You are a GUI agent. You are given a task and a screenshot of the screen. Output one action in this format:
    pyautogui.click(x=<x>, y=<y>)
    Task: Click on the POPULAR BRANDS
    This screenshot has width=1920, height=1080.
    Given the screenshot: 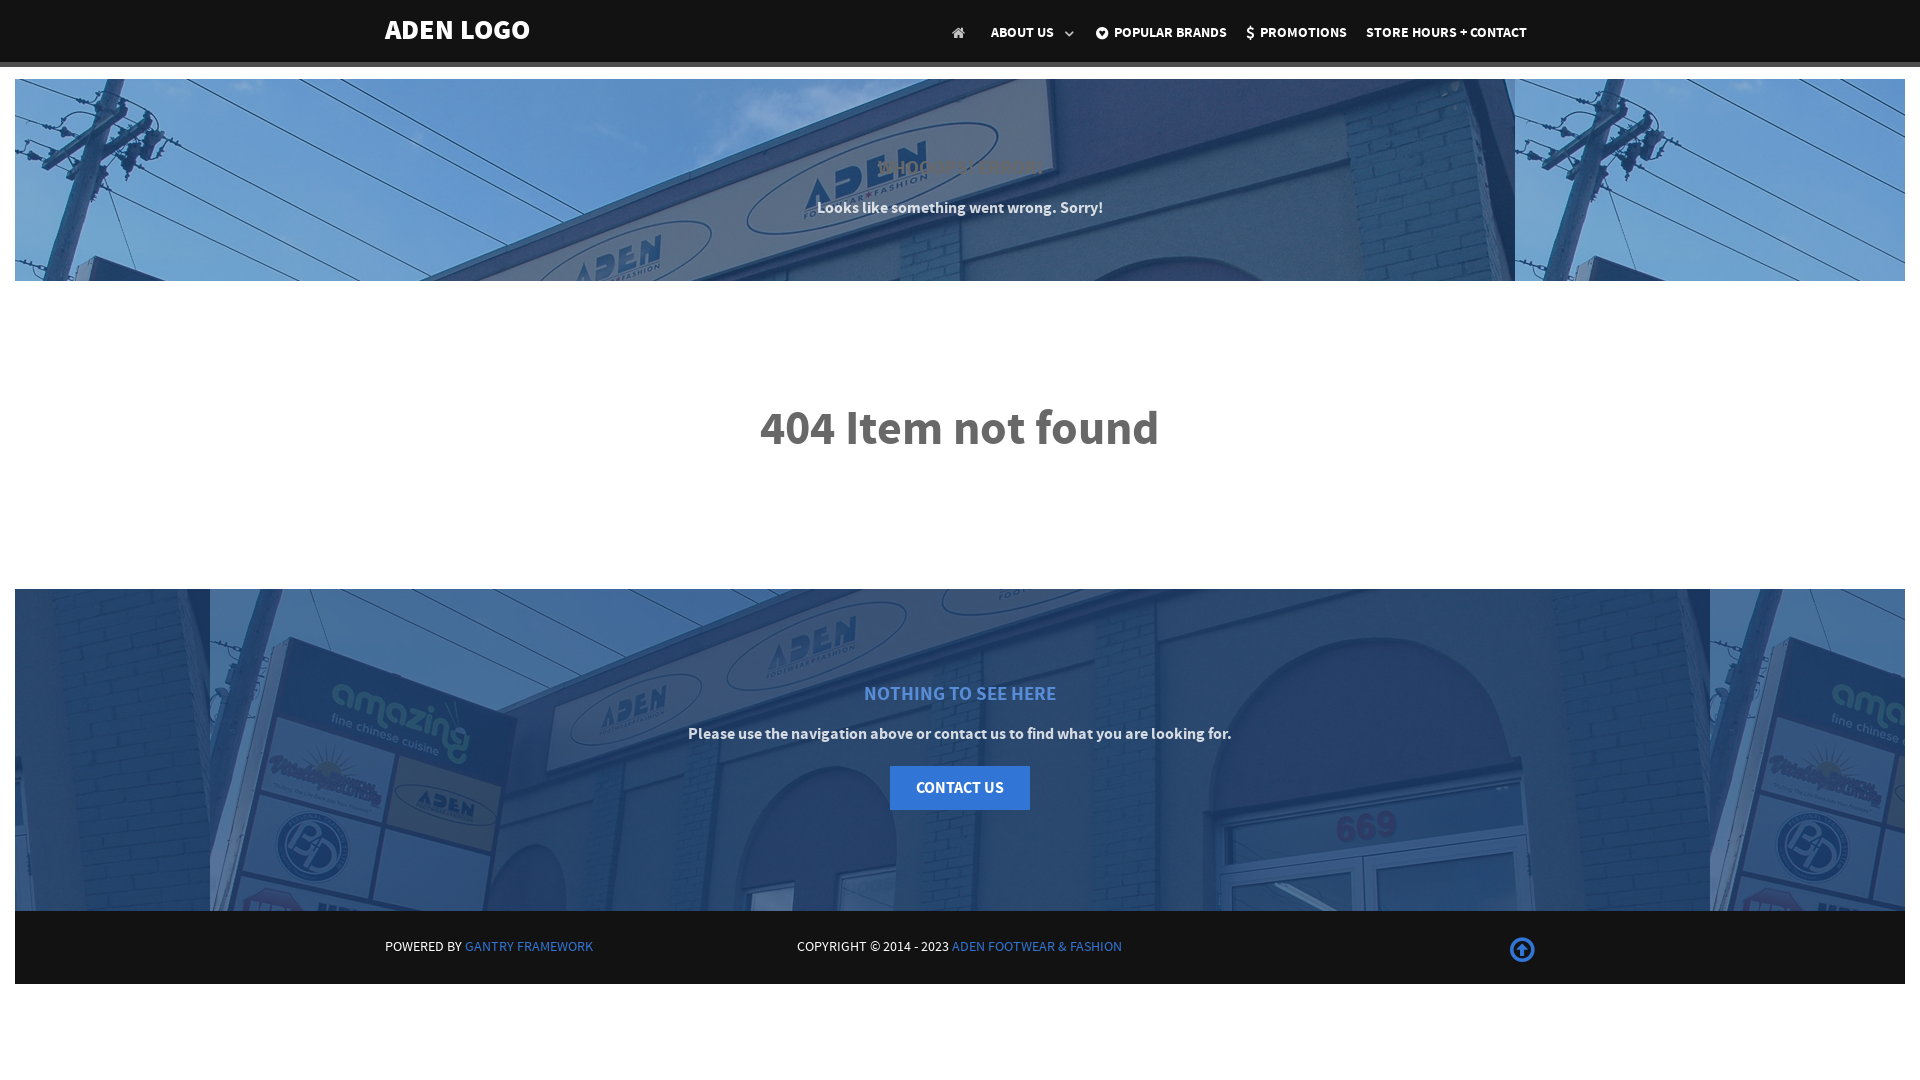 What is the action you would take?
    pyautogui.click(x=1162, y=34)
    